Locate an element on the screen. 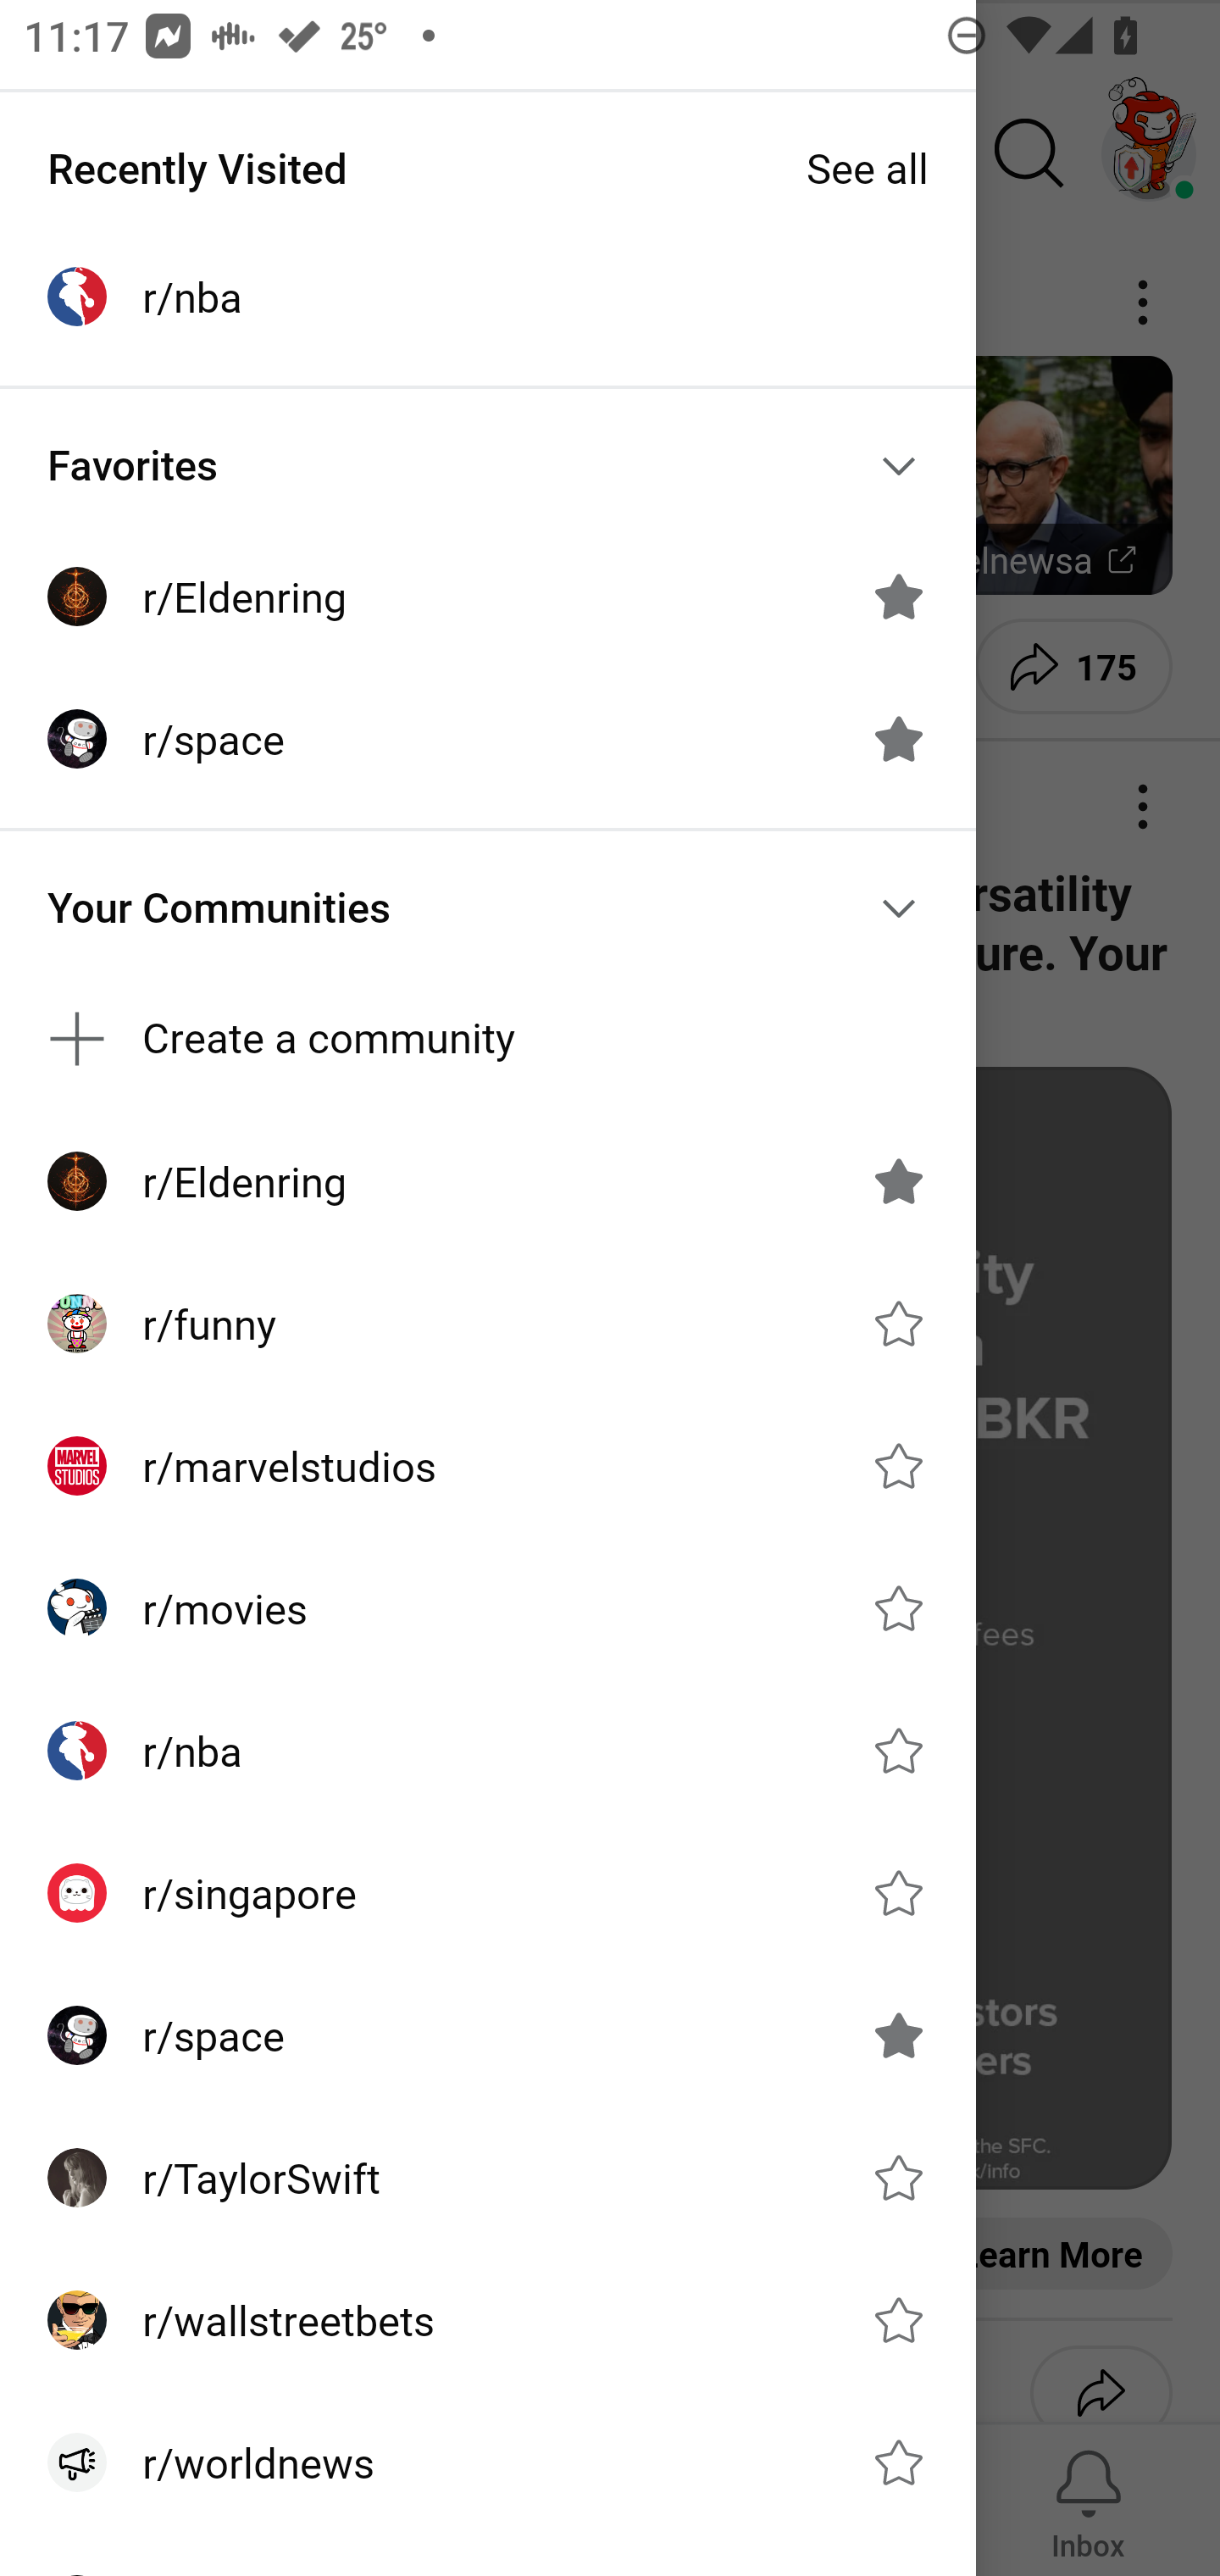 This screenshot has width=1220, height=2576. Your Communities is located at coordinates (488, 909).